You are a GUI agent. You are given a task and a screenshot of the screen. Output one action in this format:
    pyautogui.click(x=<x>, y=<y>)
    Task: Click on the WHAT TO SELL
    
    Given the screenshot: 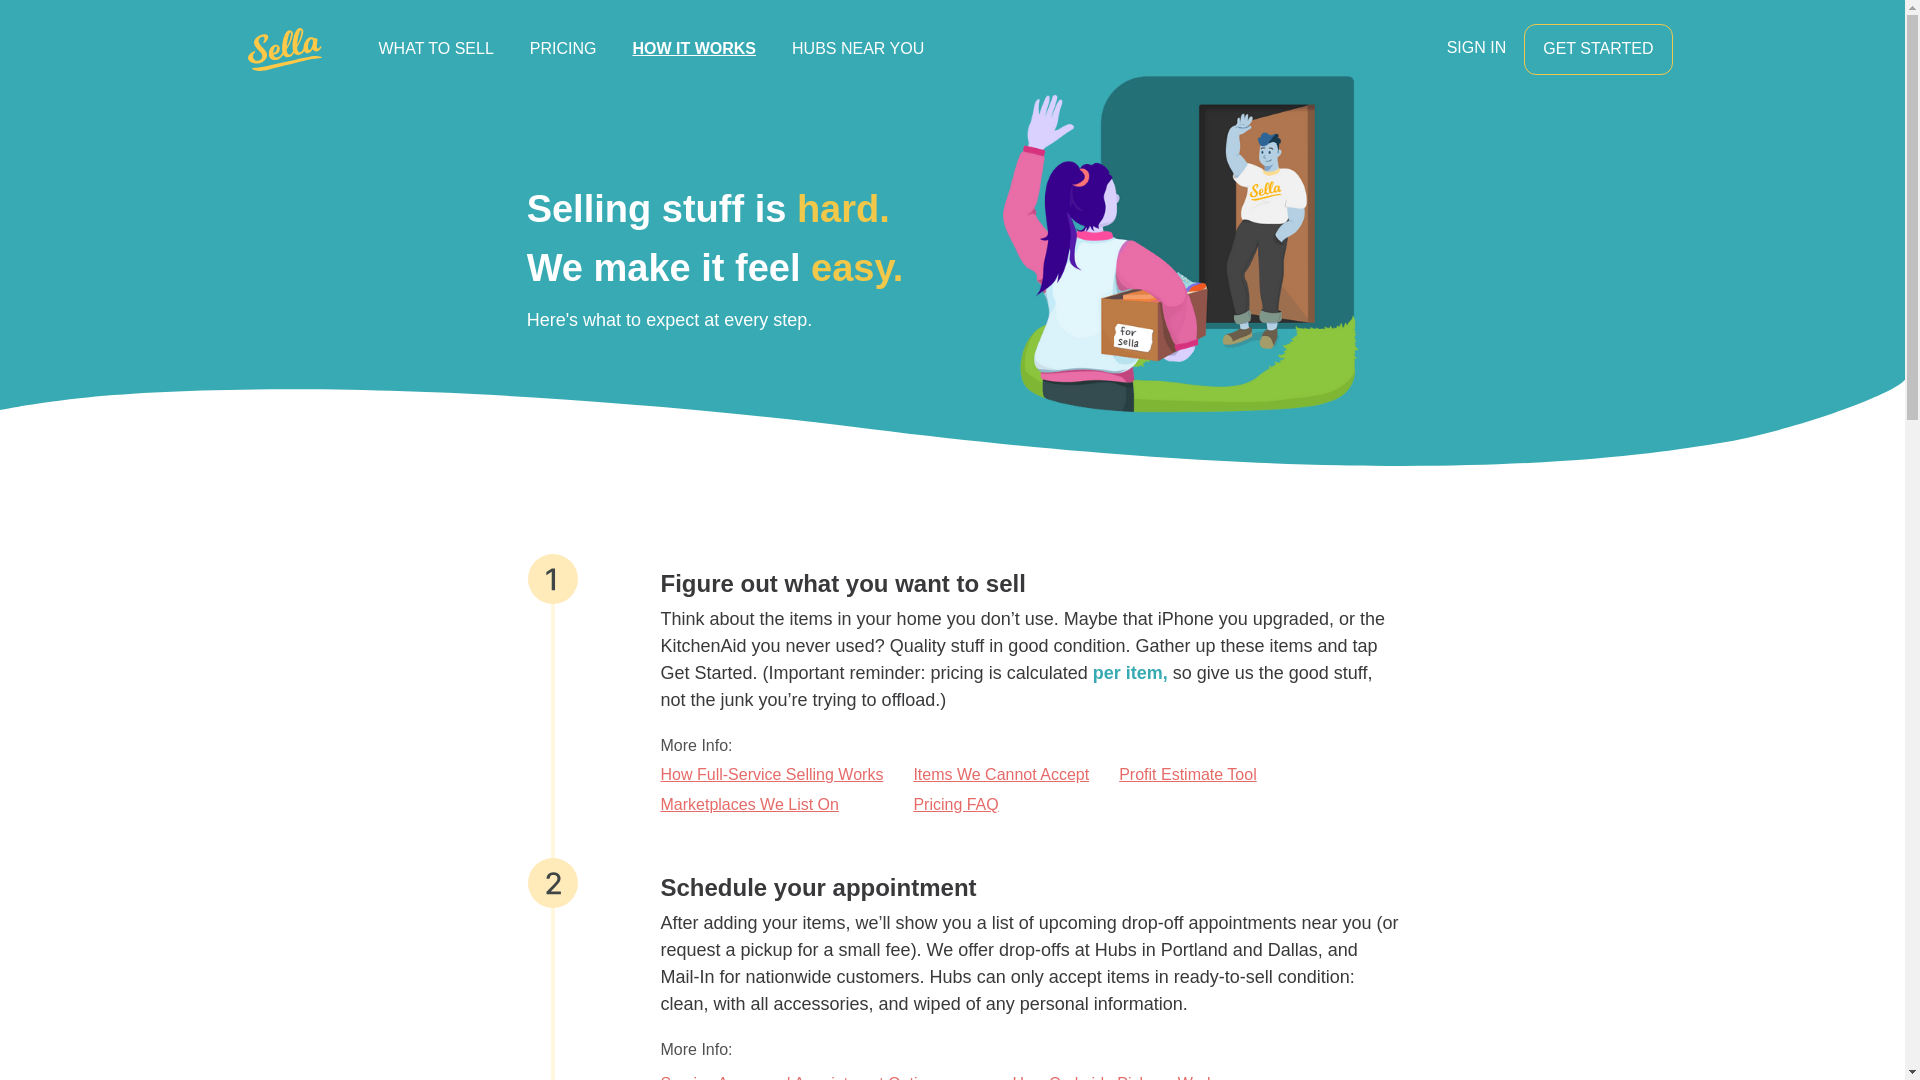 What is the action you would take?
    pyautogui.click(x=435, y=49)
    